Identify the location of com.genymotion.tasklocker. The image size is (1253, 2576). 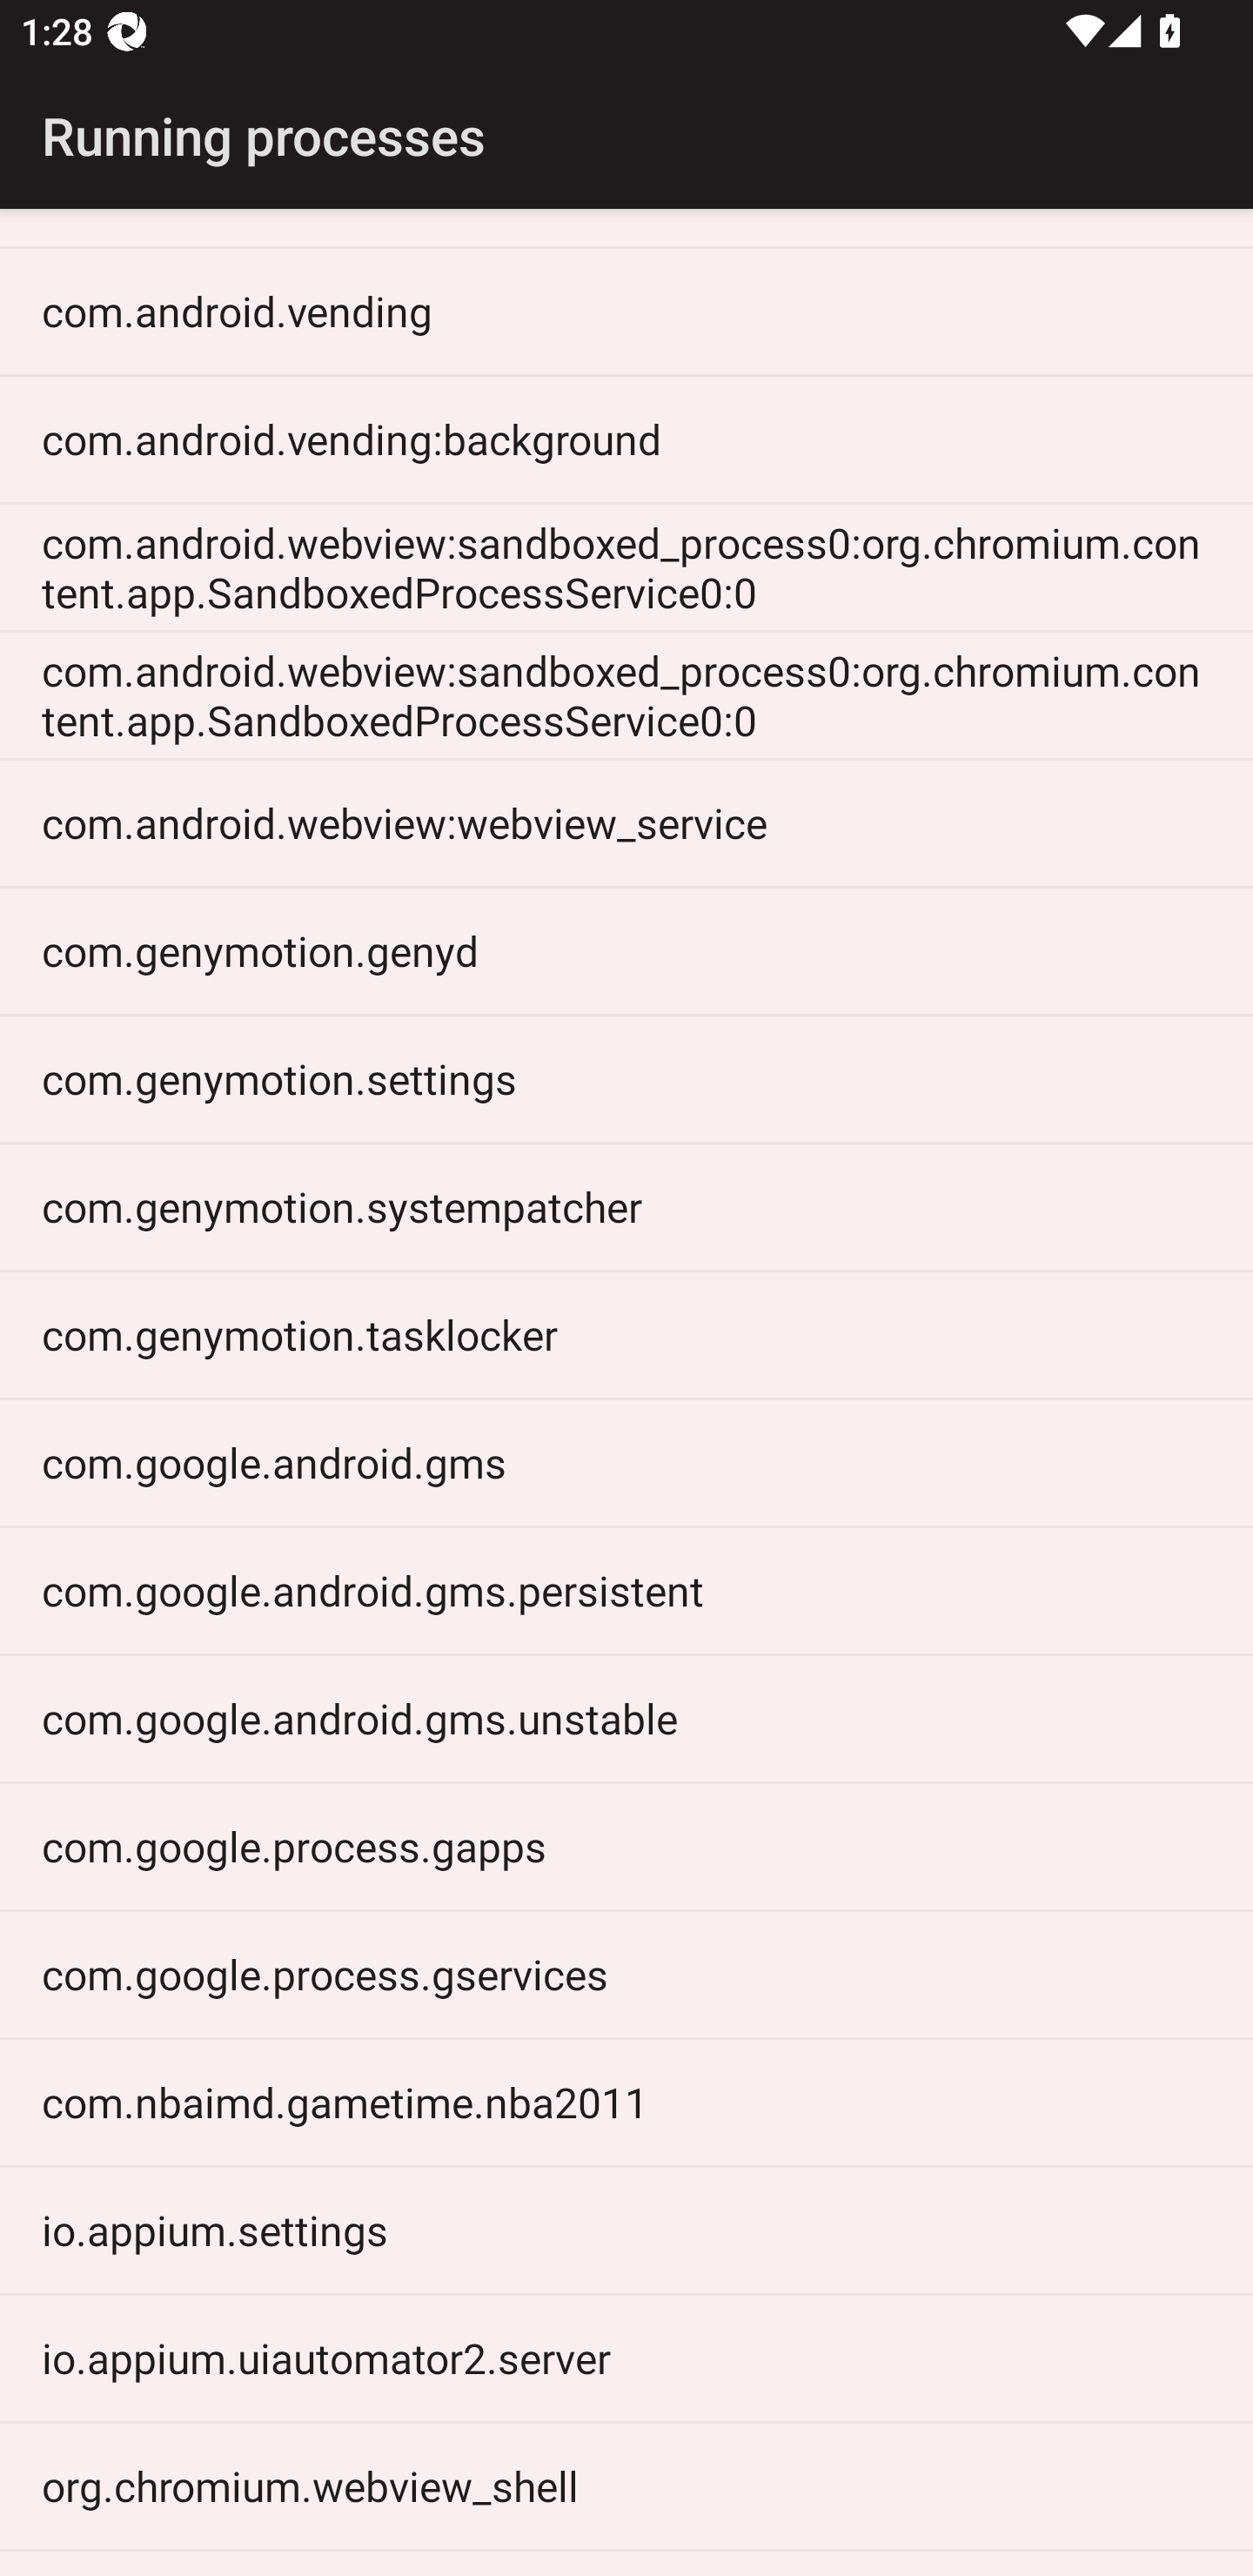
(626, 1335).